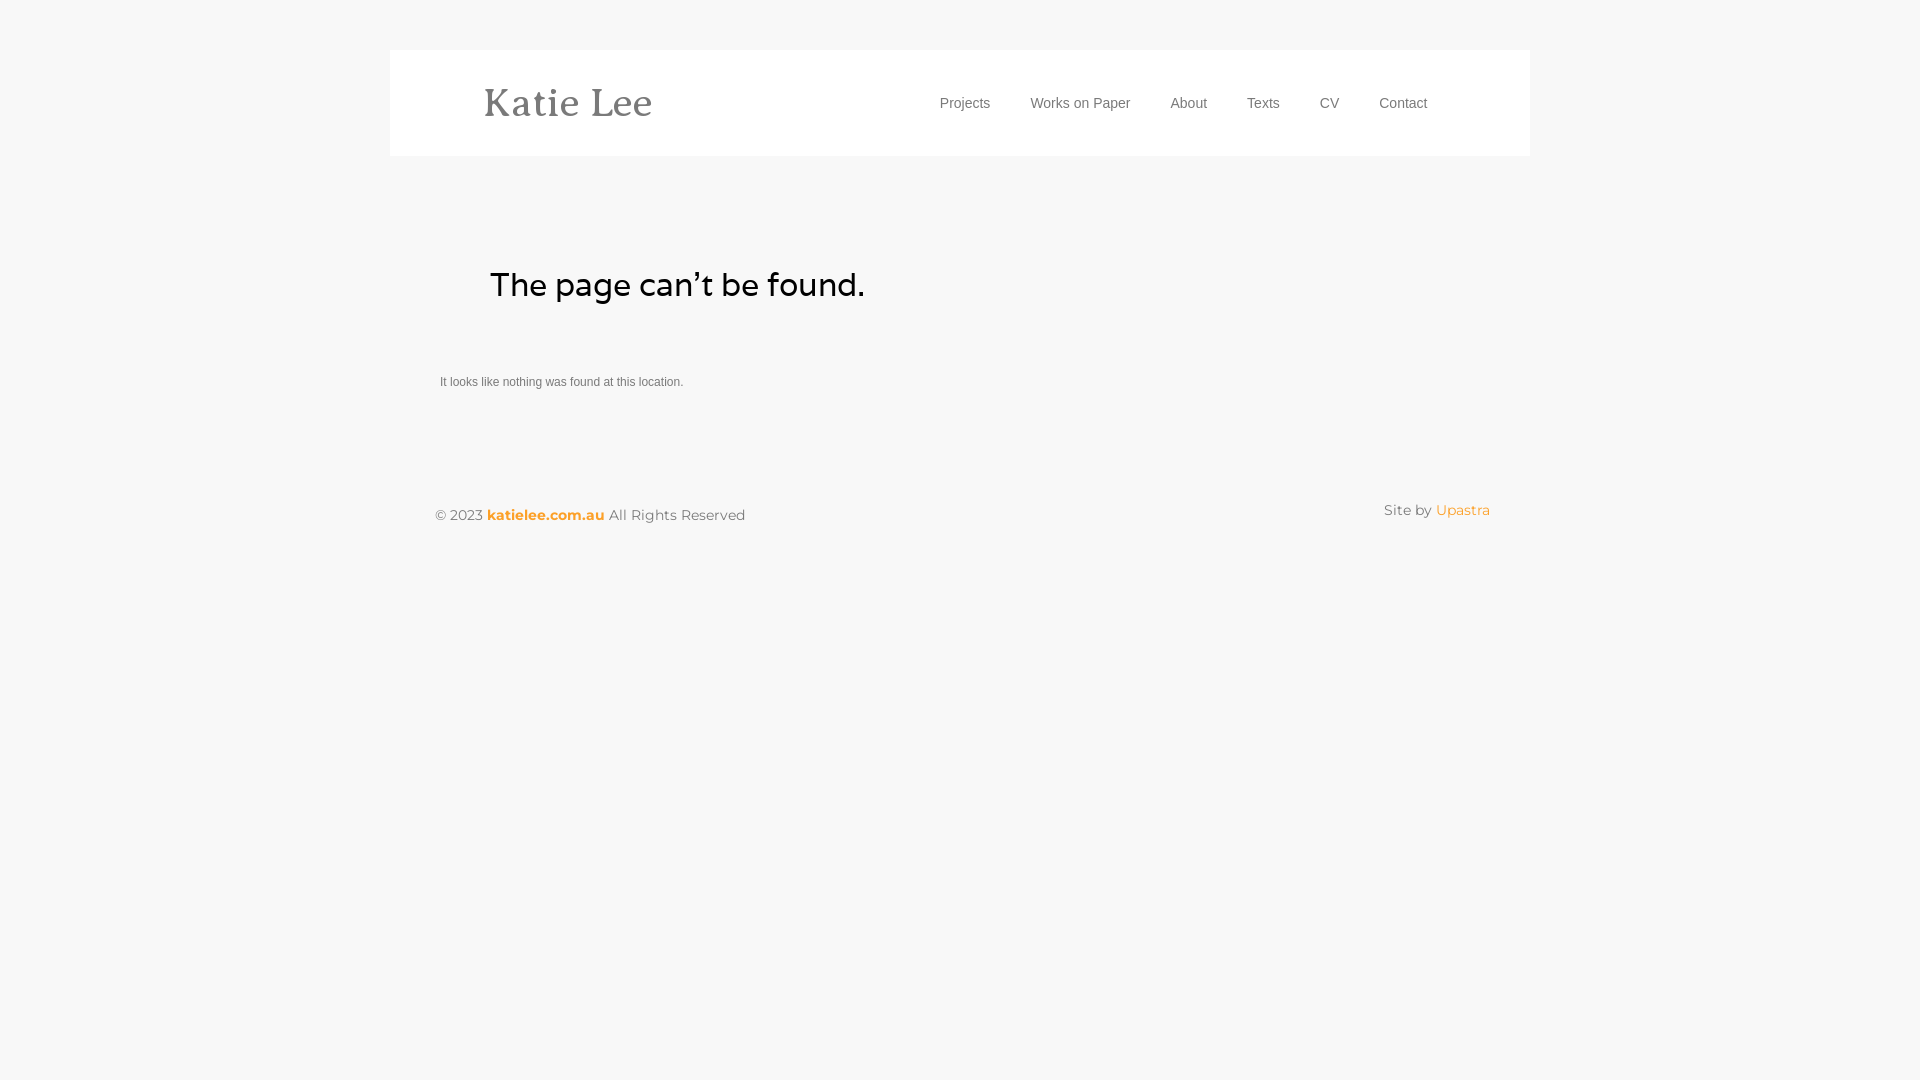  Describe the element at coordinates (1330, 103) in the screenshot. I see `CV` at that location.